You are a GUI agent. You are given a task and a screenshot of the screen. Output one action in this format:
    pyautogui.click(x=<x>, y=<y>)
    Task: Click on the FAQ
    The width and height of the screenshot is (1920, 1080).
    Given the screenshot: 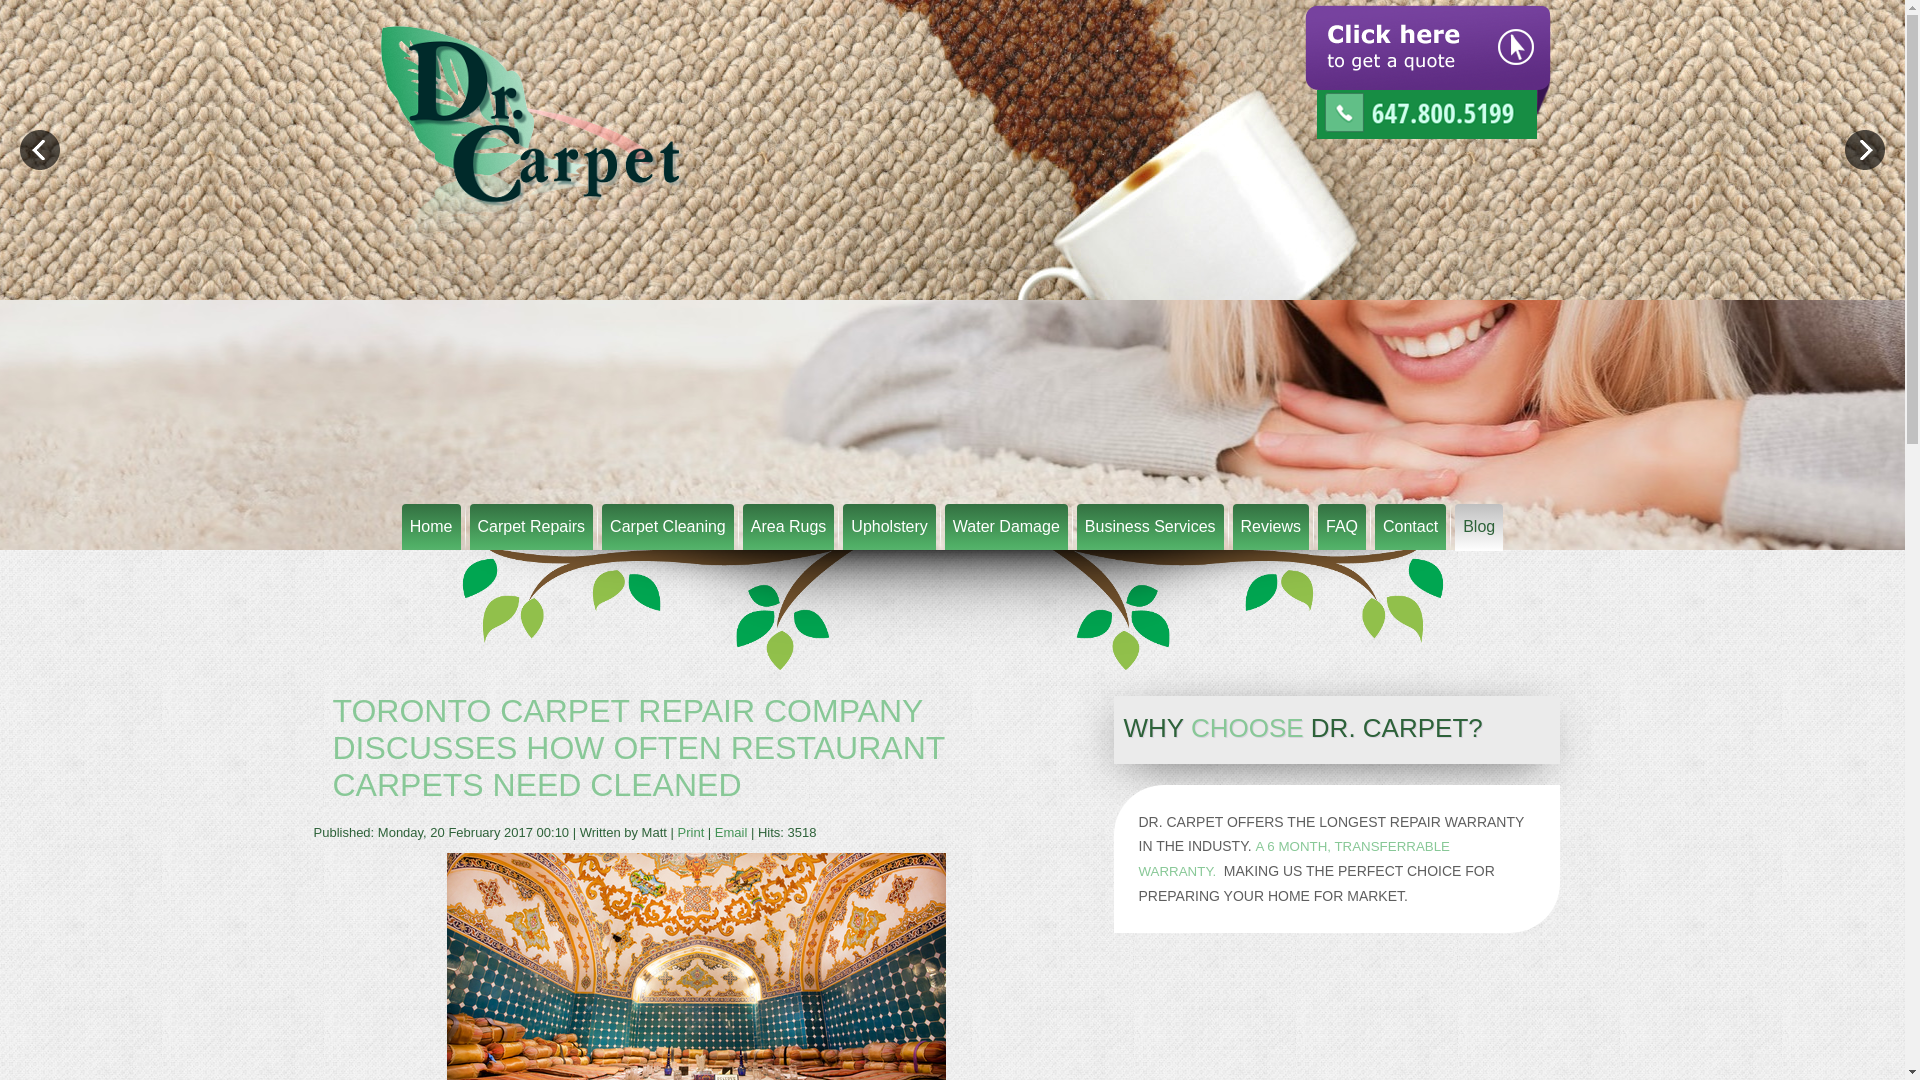 What is the action you would take?
    pyautogui.click(x=1341, y=526)
    